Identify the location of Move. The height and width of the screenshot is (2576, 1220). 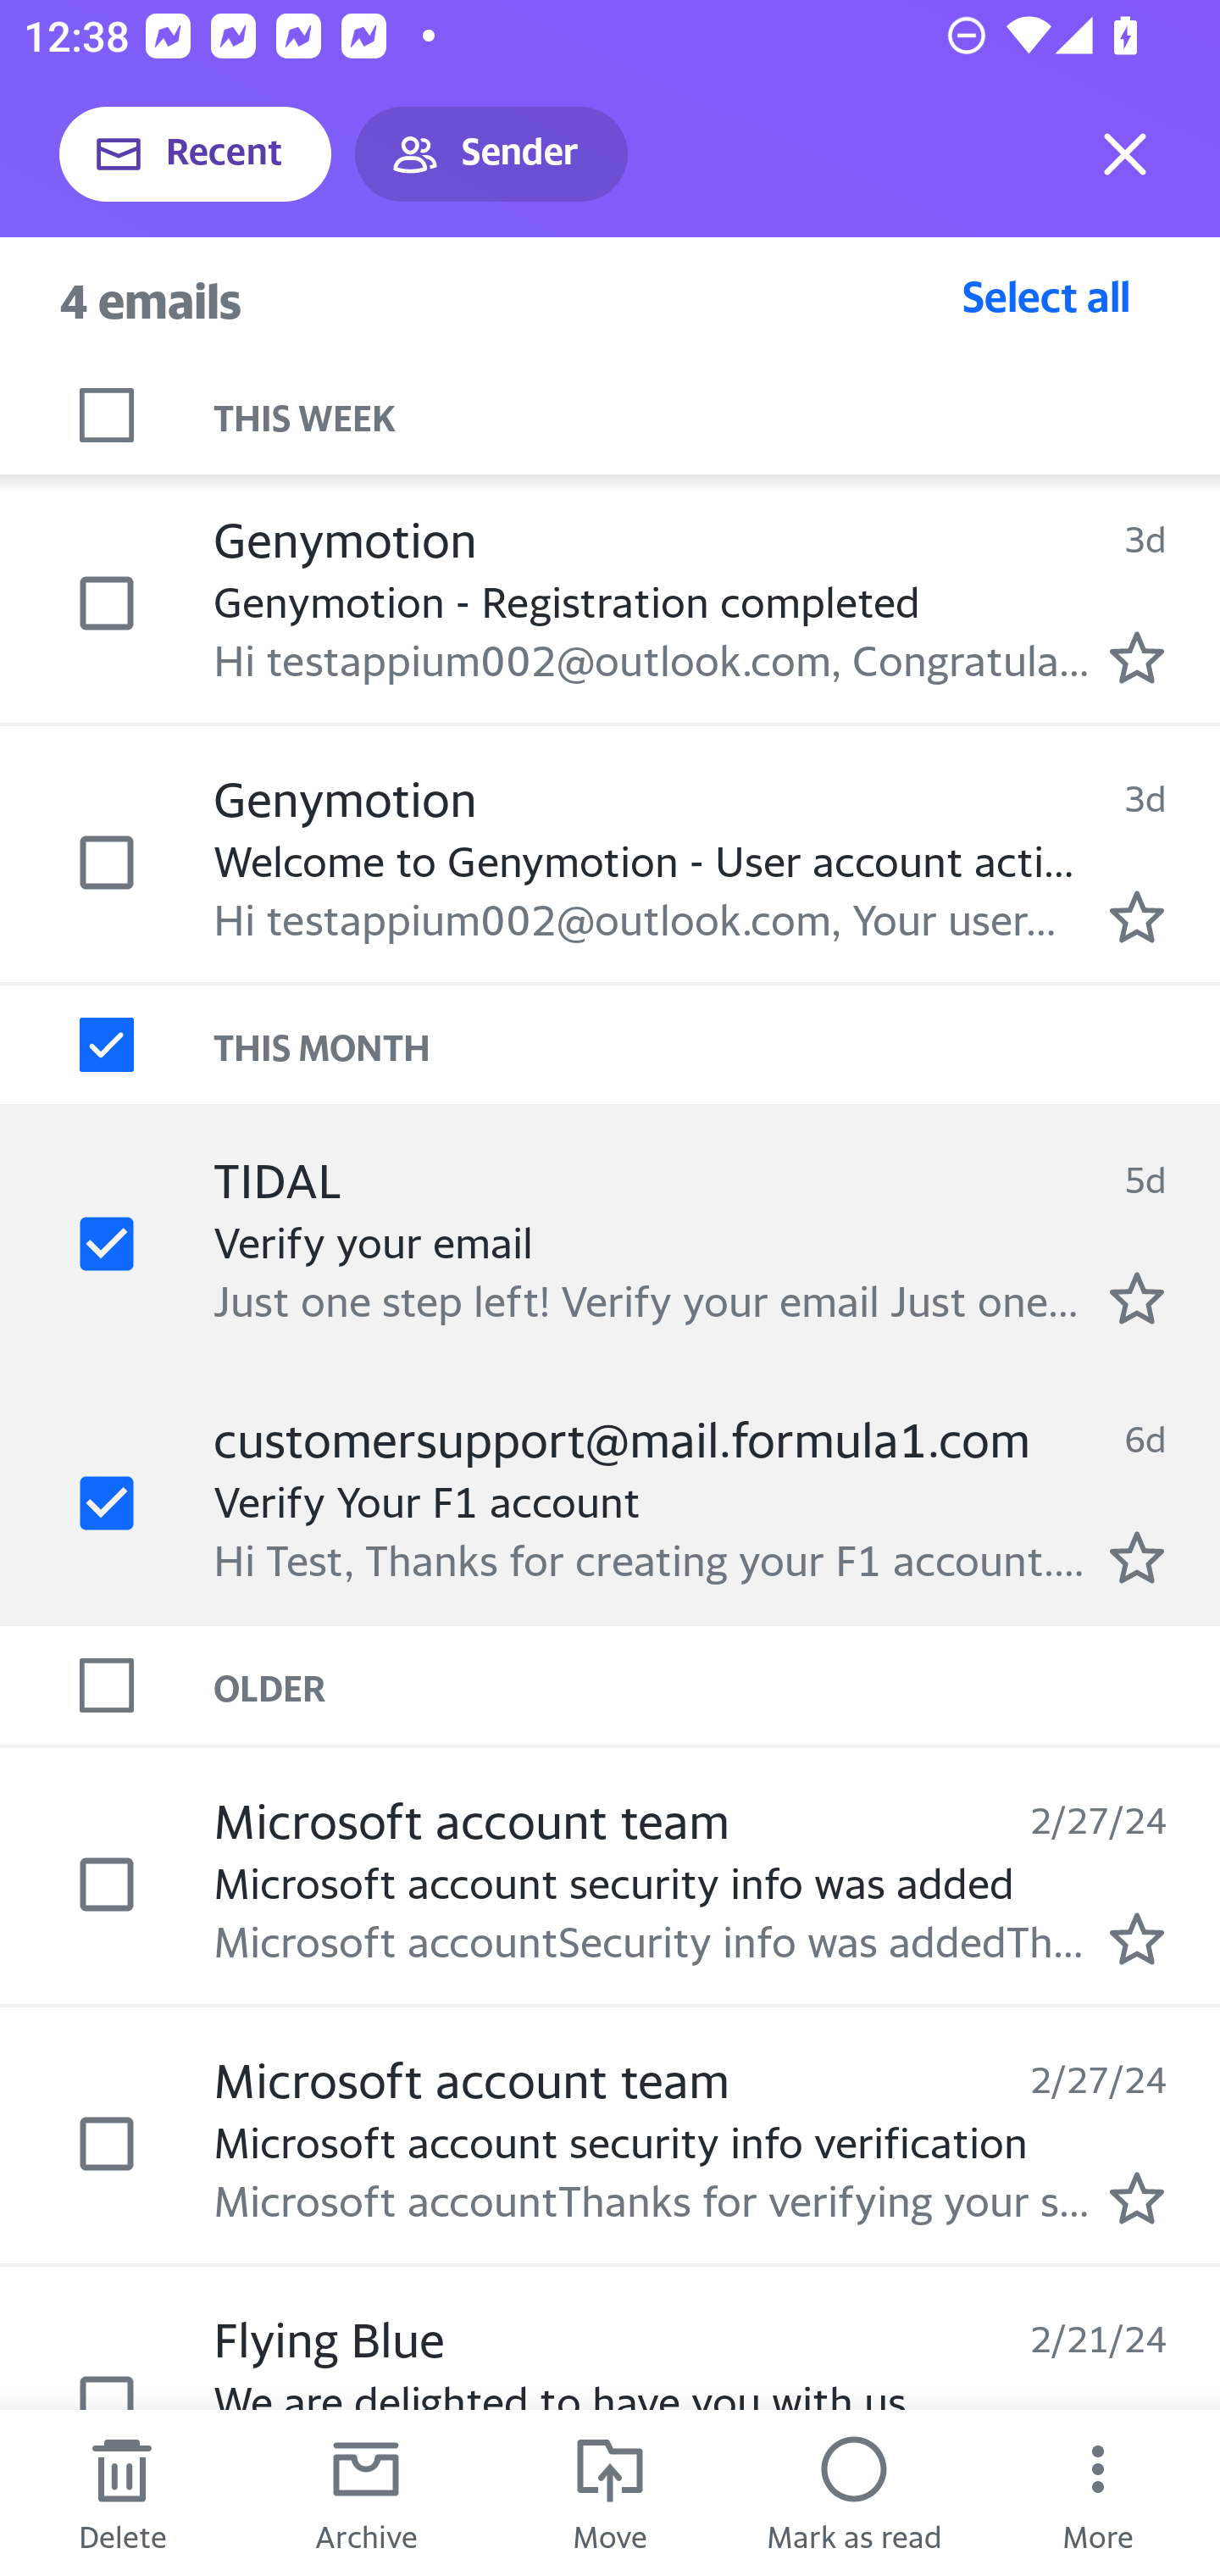
(610, 2493).